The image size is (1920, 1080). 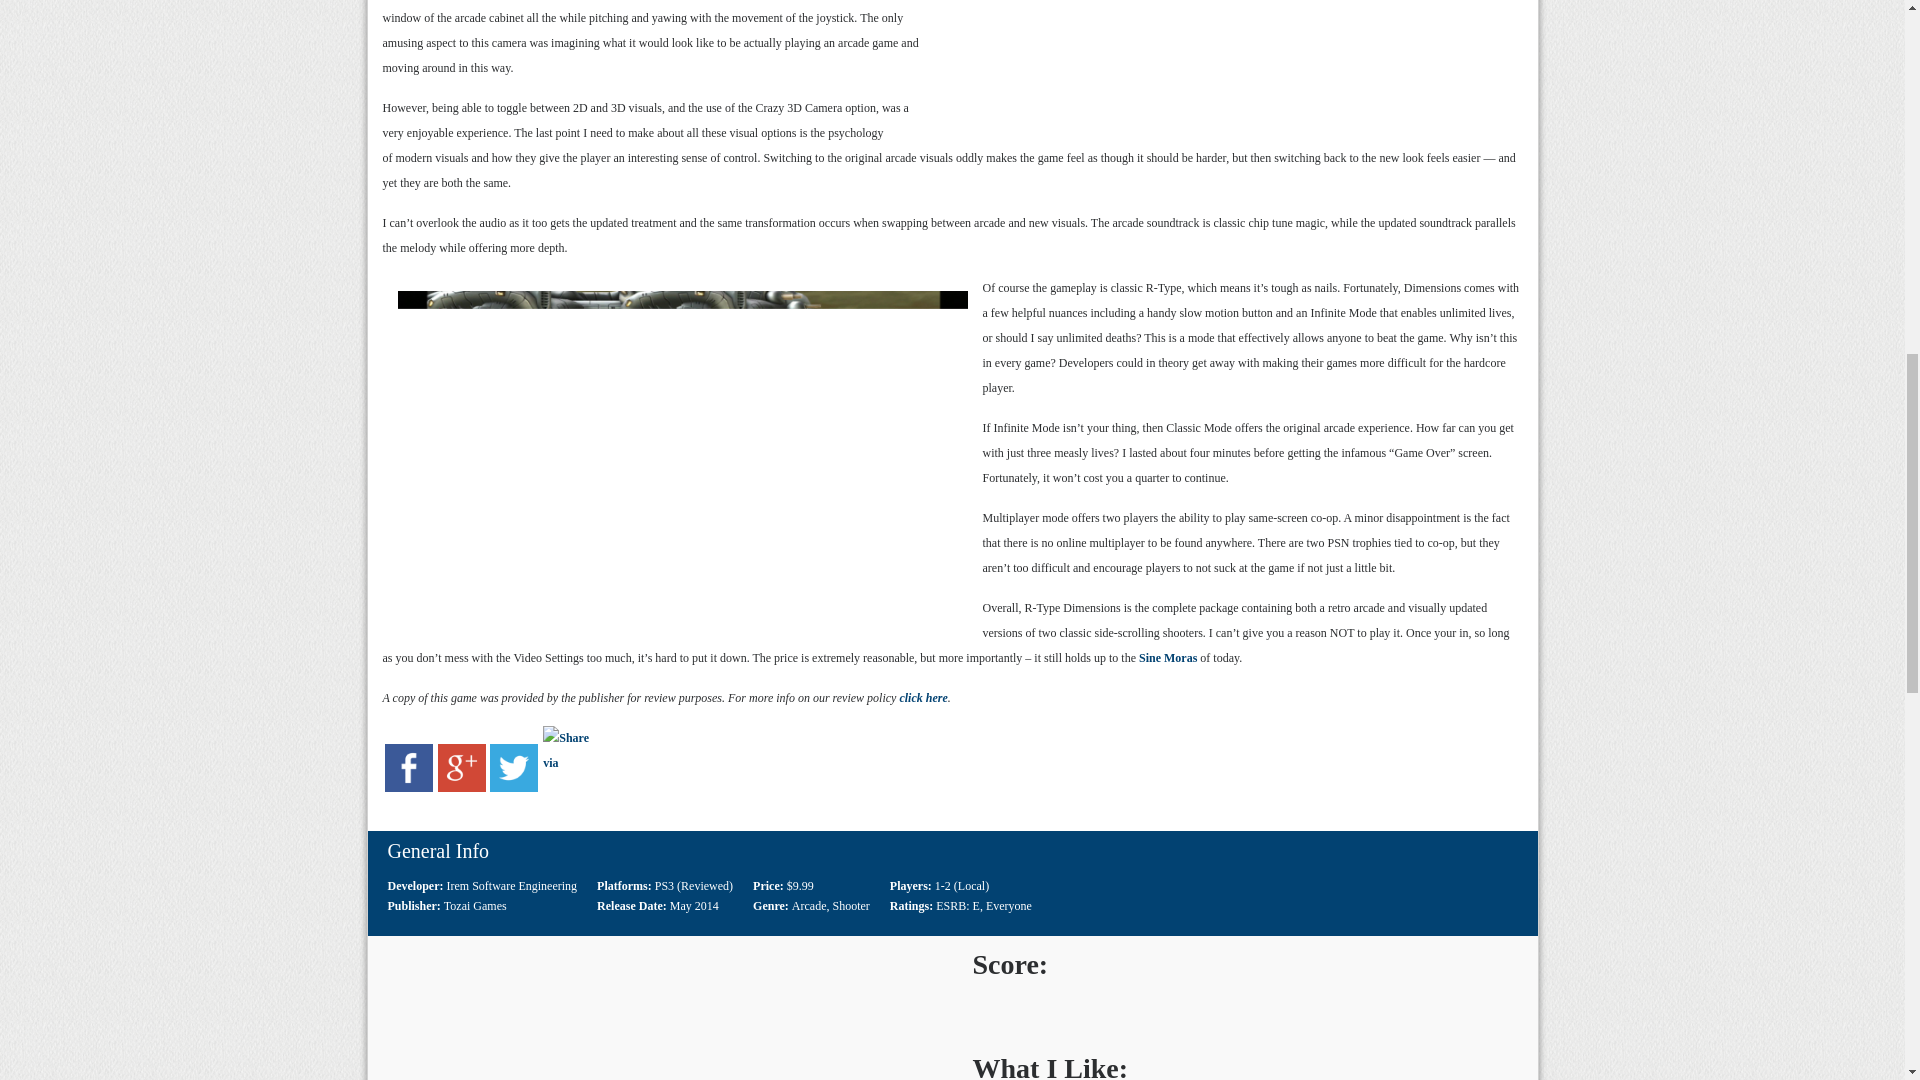 What do you see at coordinates (513, 787) in the screenshot?
I see `Share via Twitter` at bounding box center [513, 787].